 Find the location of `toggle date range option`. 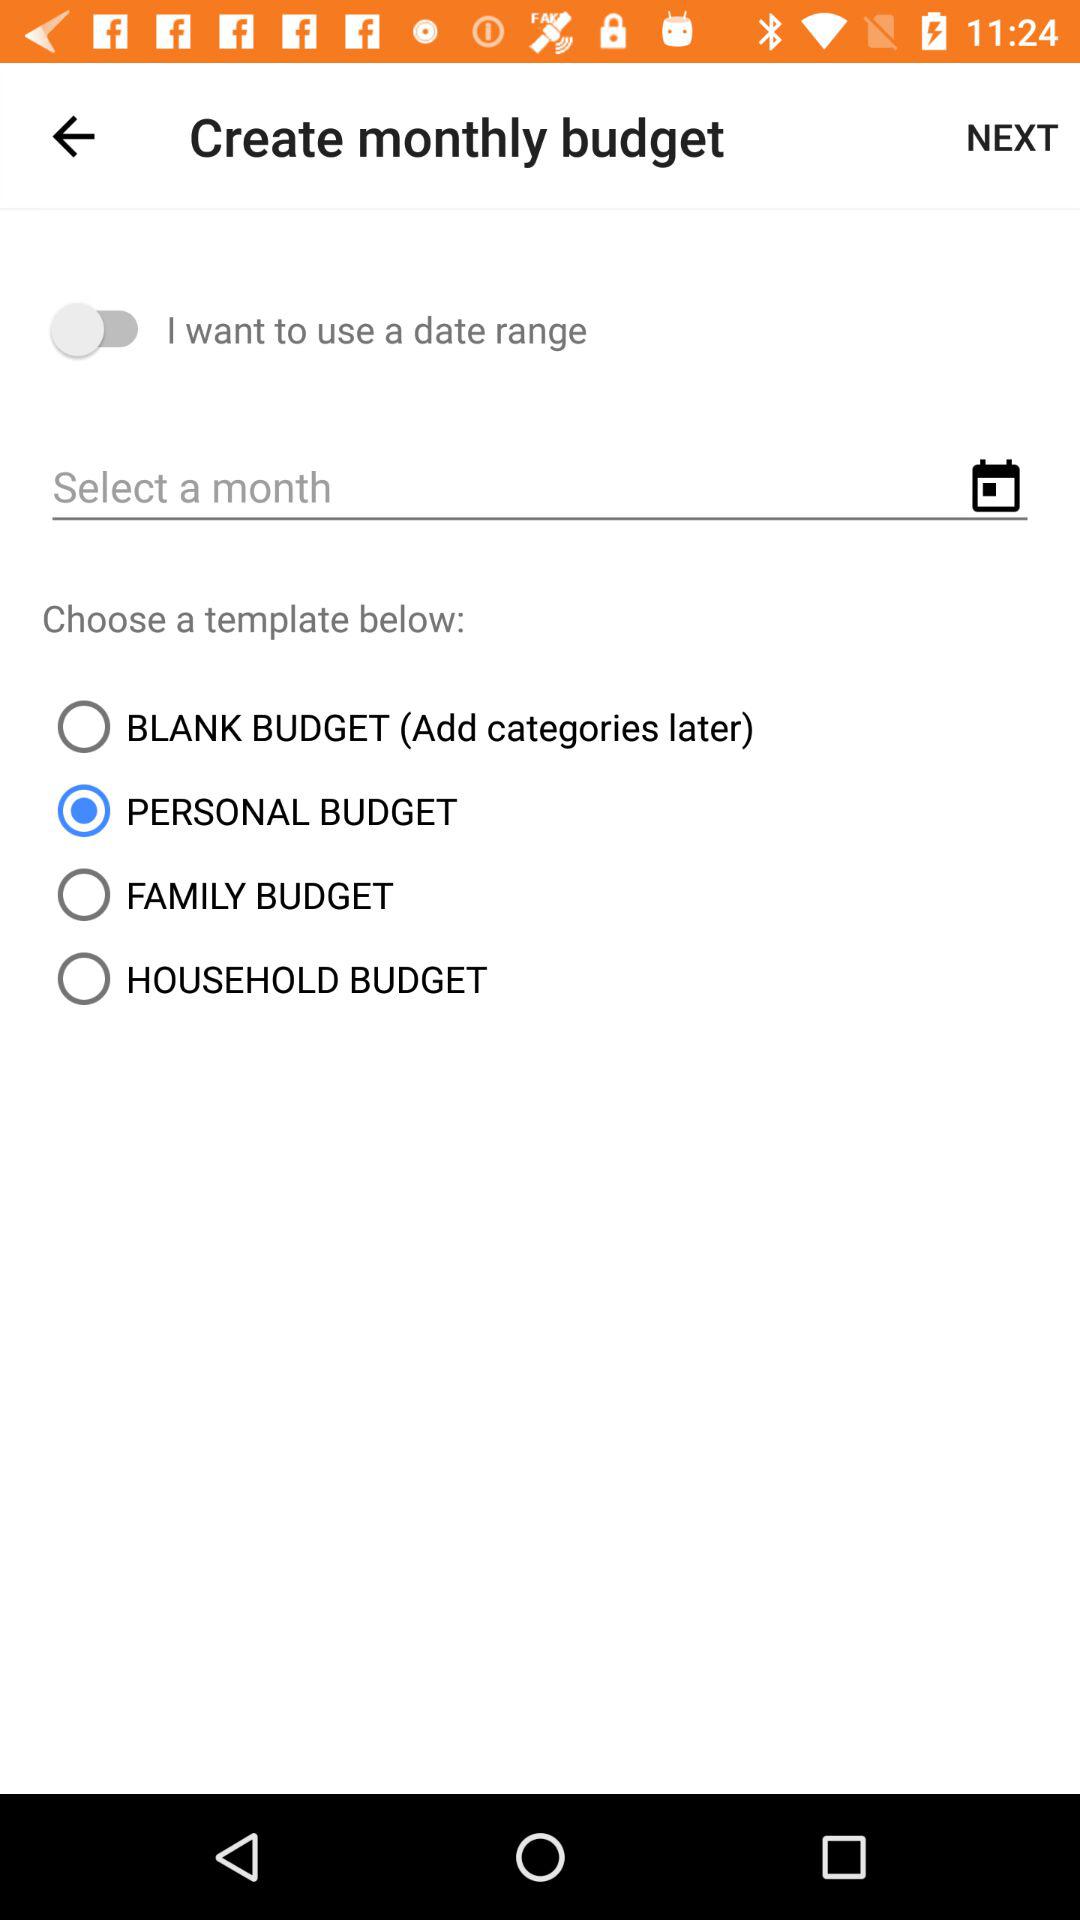

toggle date range option is located at coordinates (104, 330).